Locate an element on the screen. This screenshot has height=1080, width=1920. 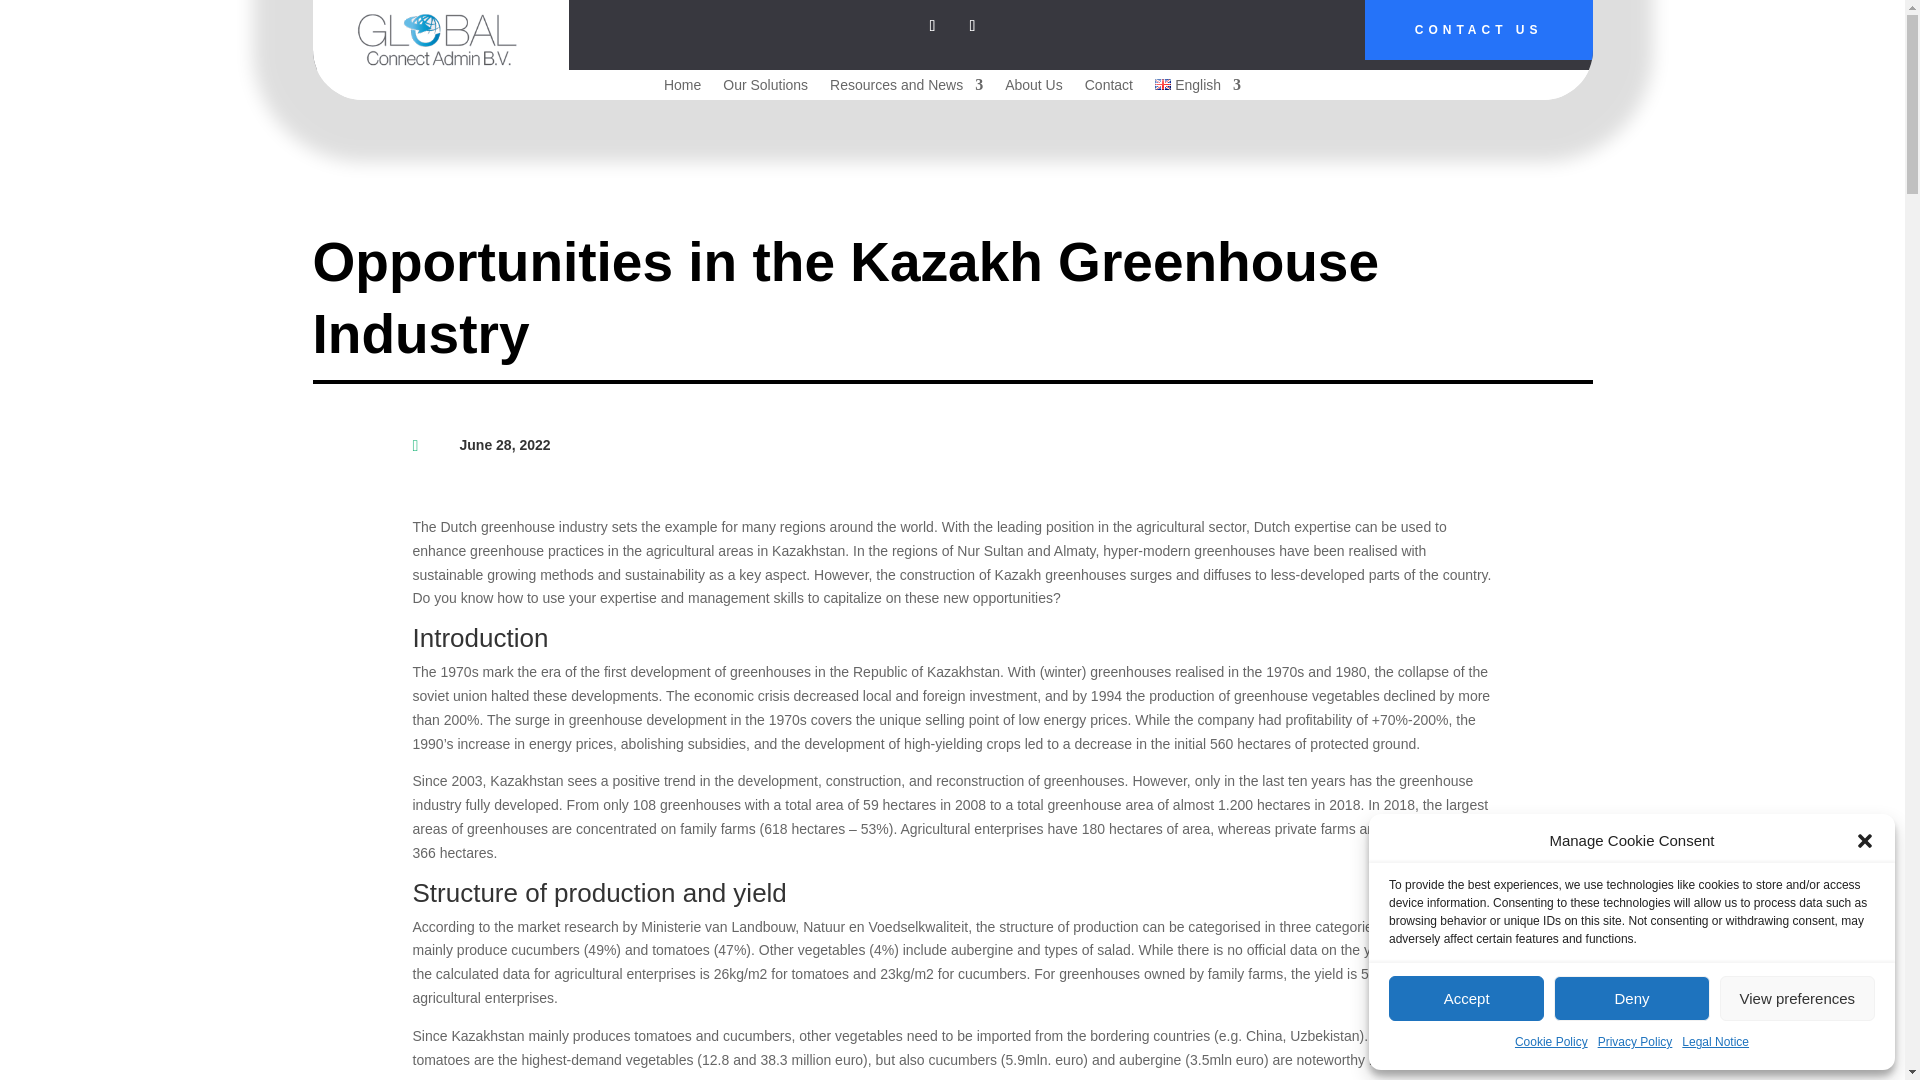
Home is located at coordinates (682, 88).